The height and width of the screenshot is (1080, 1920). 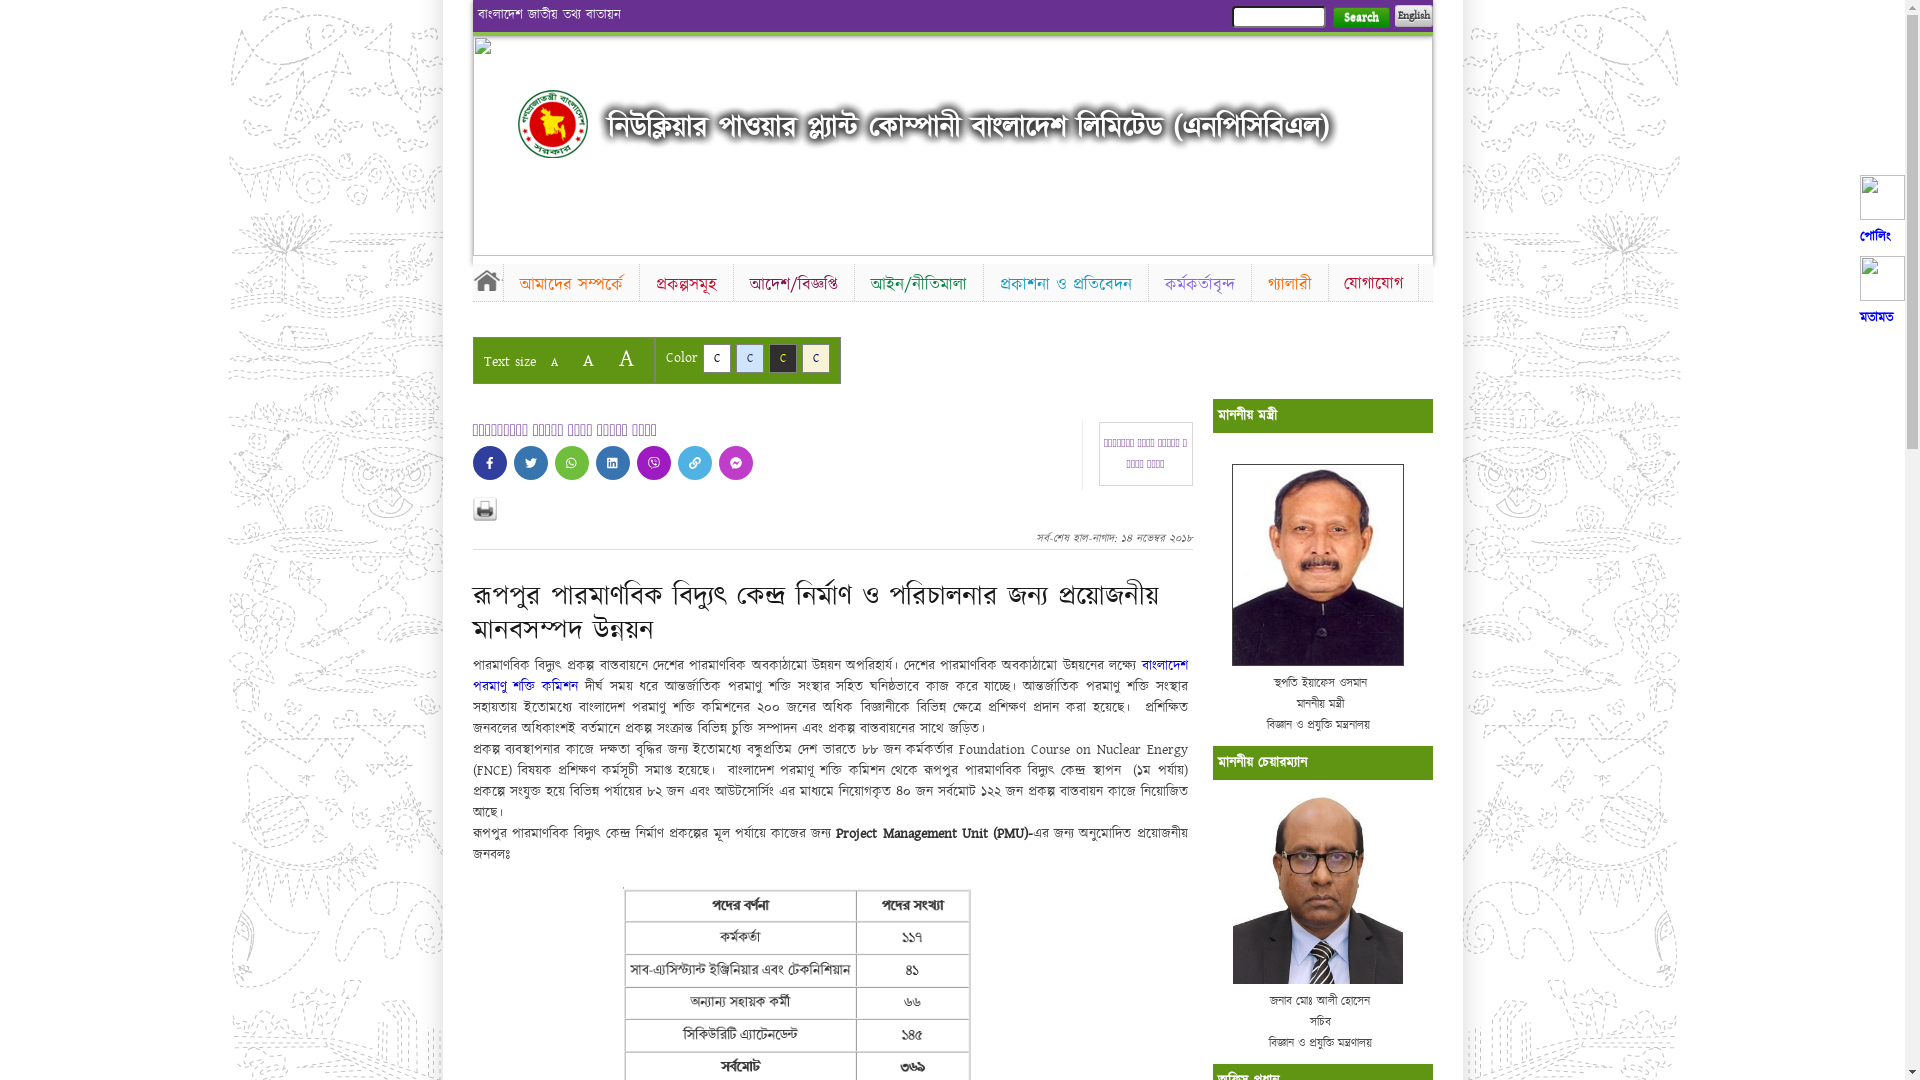 I want to click on C, so click(x=750, y=358).